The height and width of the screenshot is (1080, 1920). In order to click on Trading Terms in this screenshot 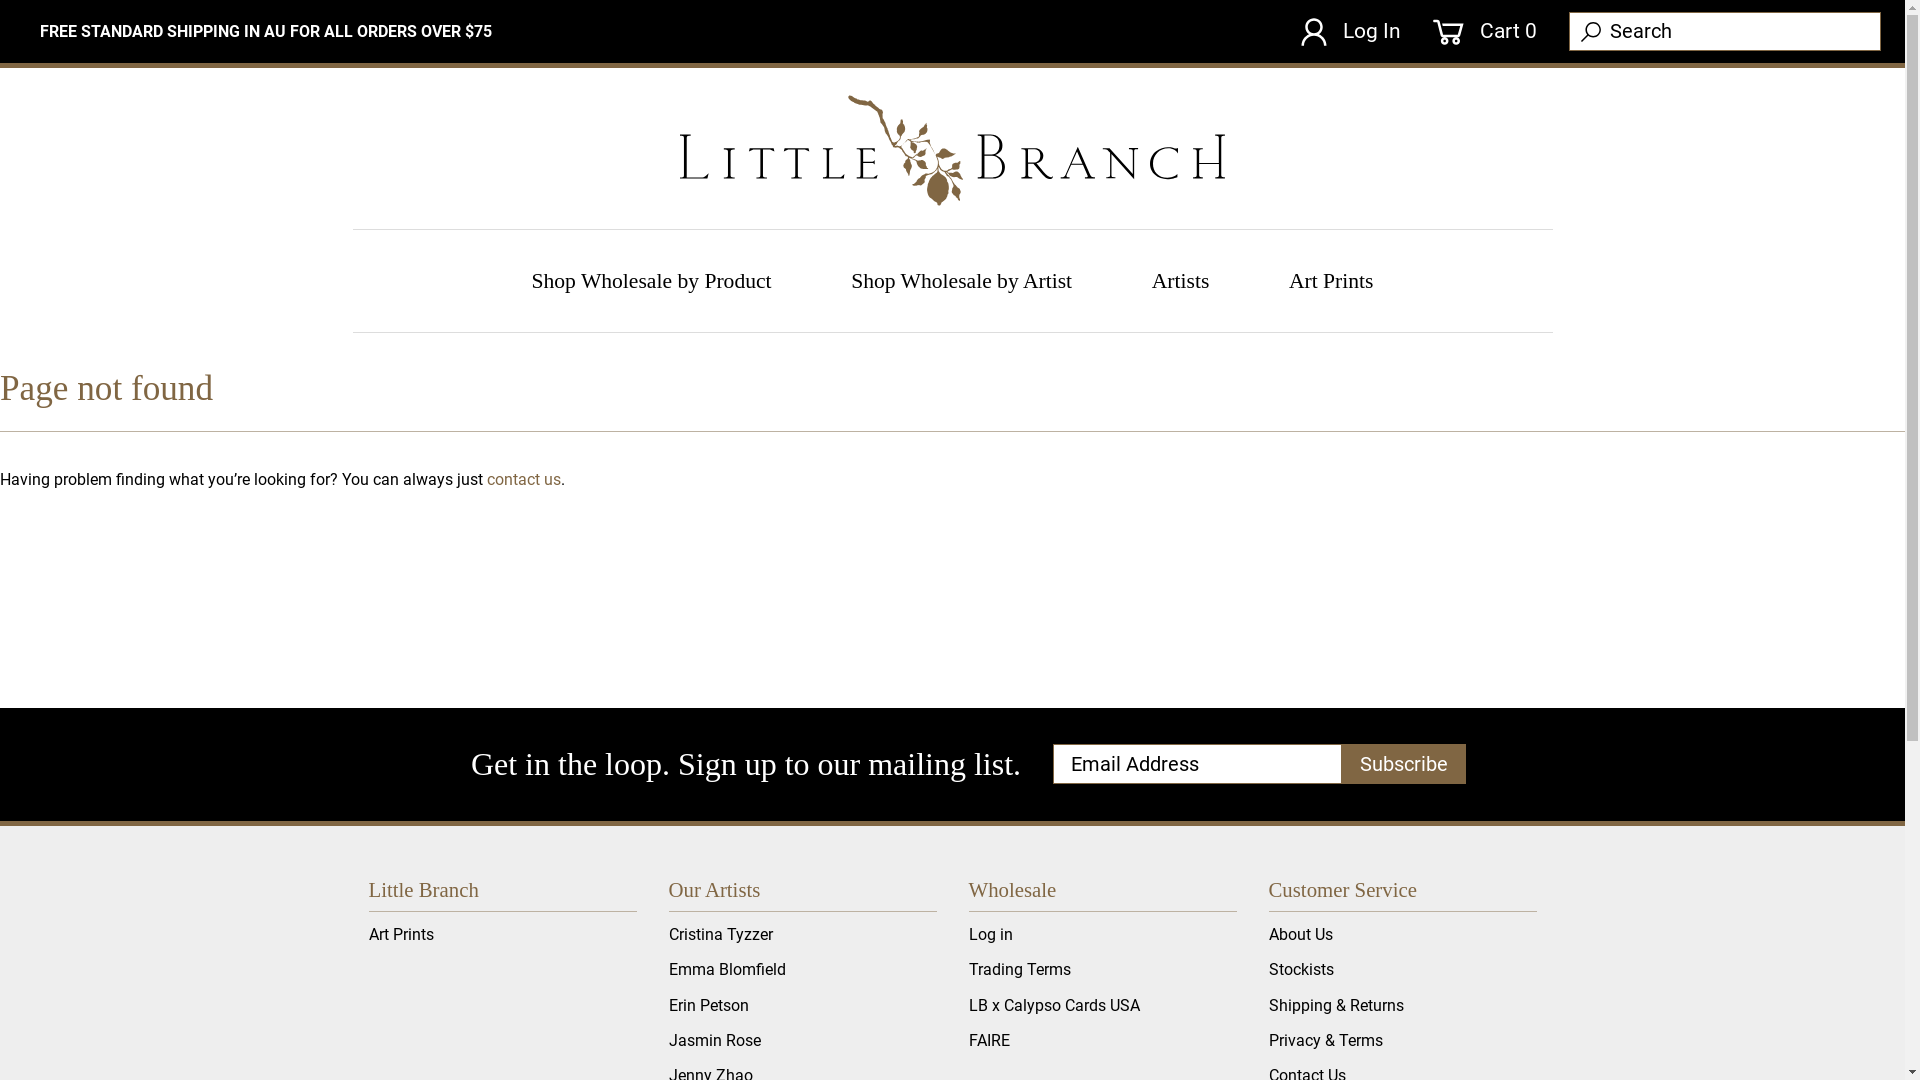, I will do `click(1019, 970)`.